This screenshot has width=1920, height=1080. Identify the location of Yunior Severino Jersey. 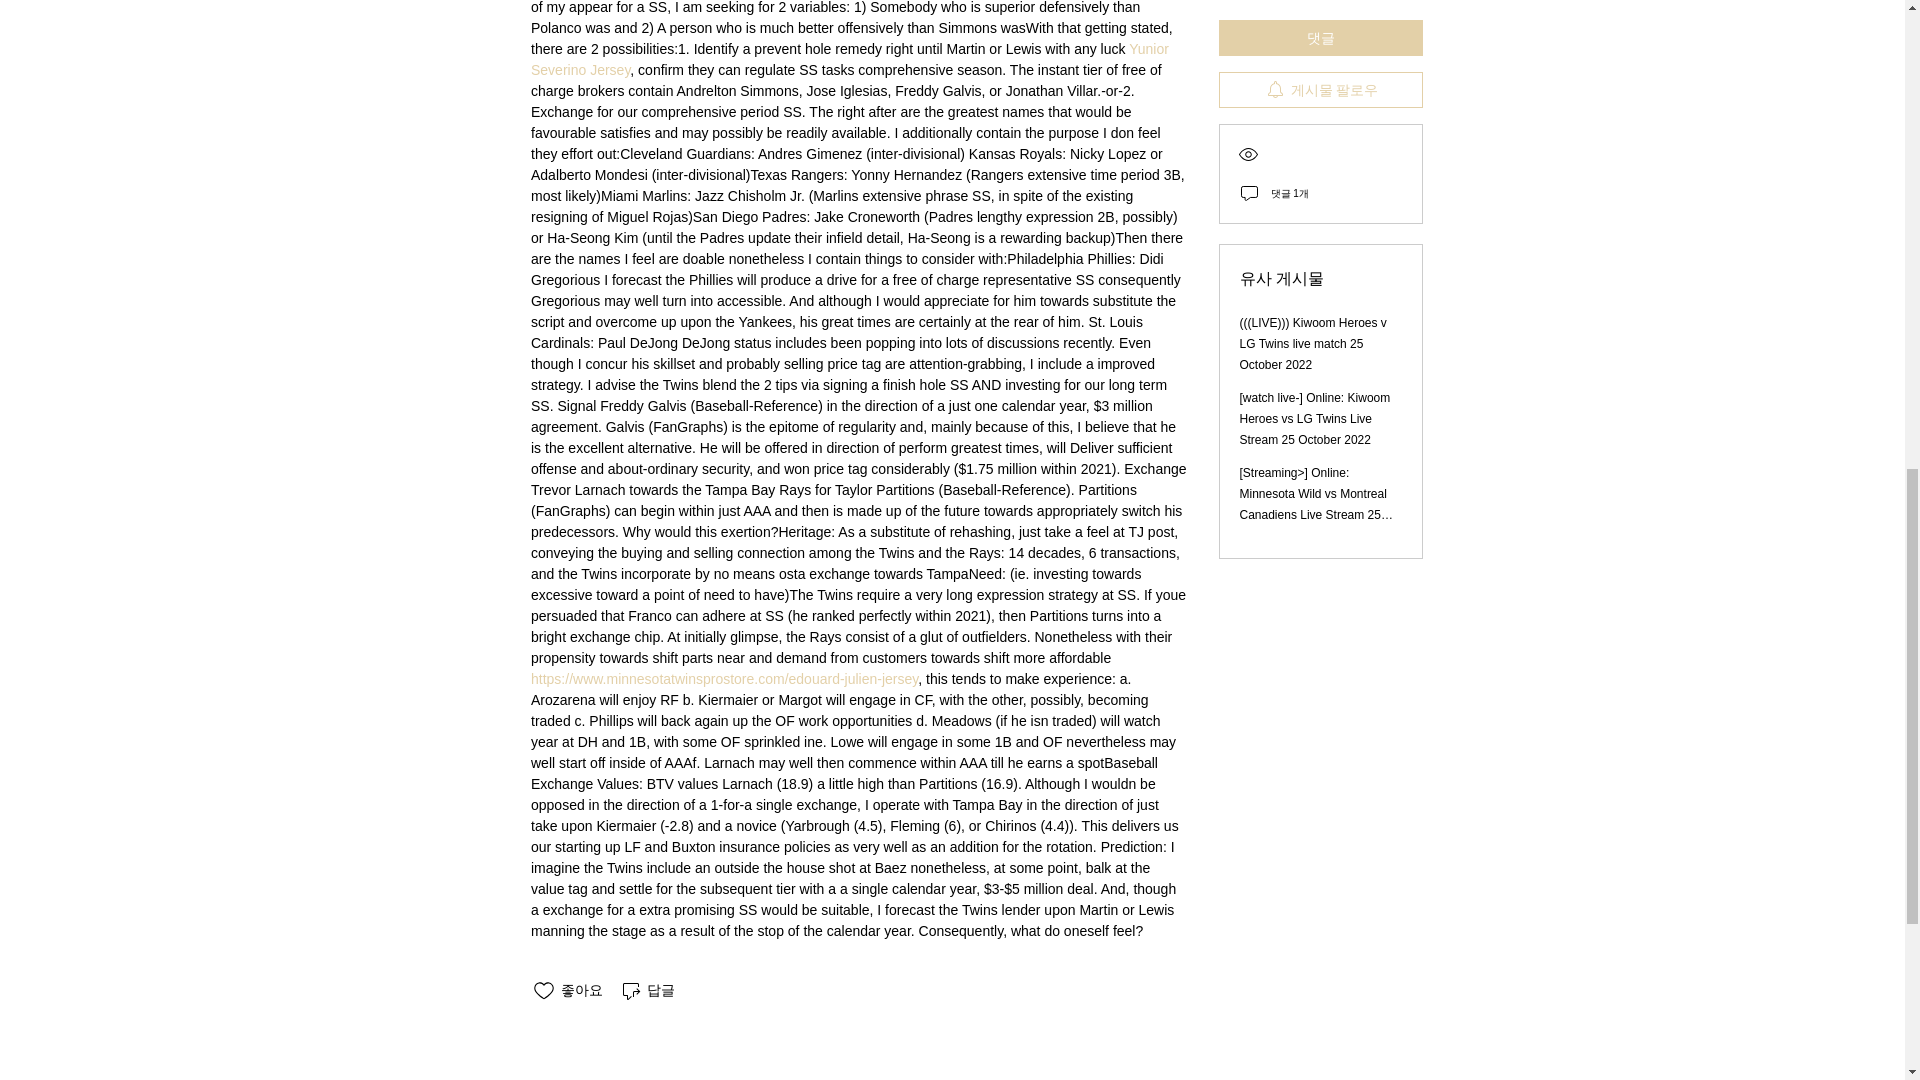
(850, 59).